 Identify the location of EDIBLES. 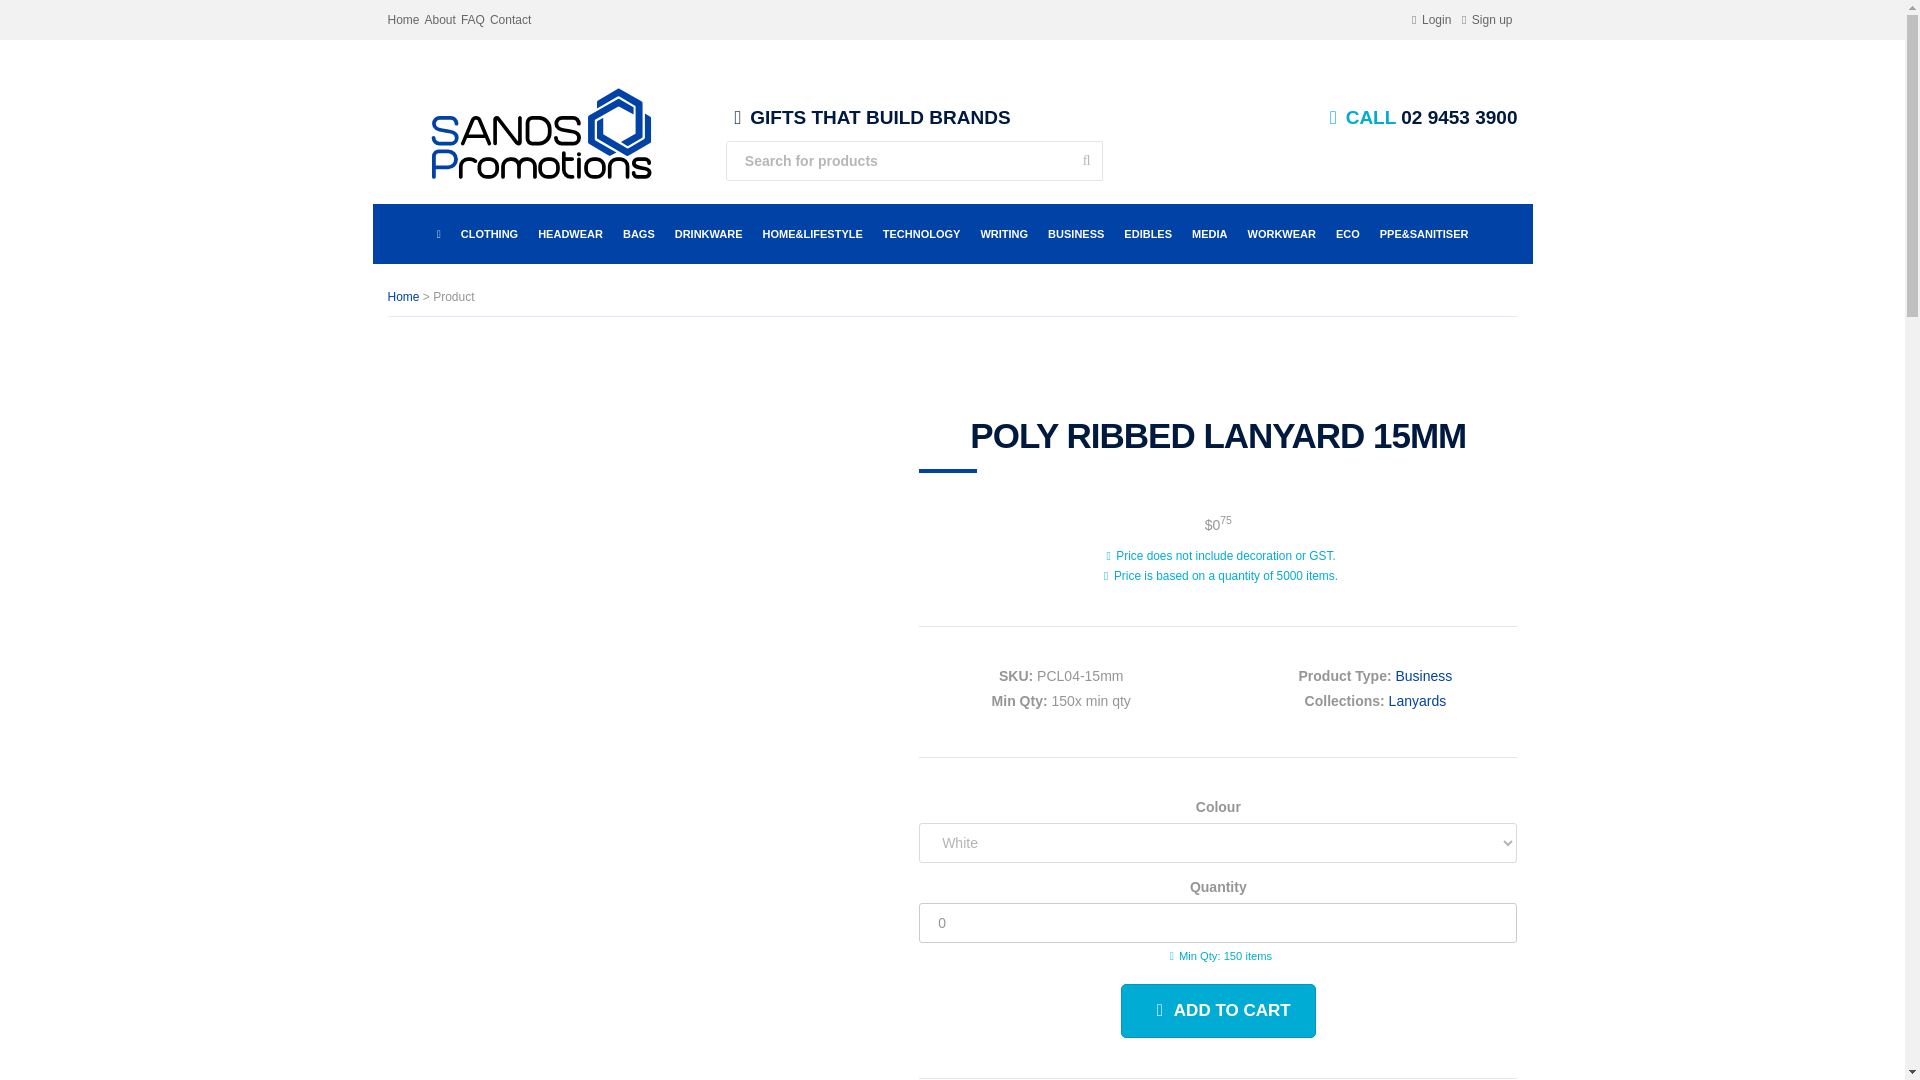
(1148, 234).